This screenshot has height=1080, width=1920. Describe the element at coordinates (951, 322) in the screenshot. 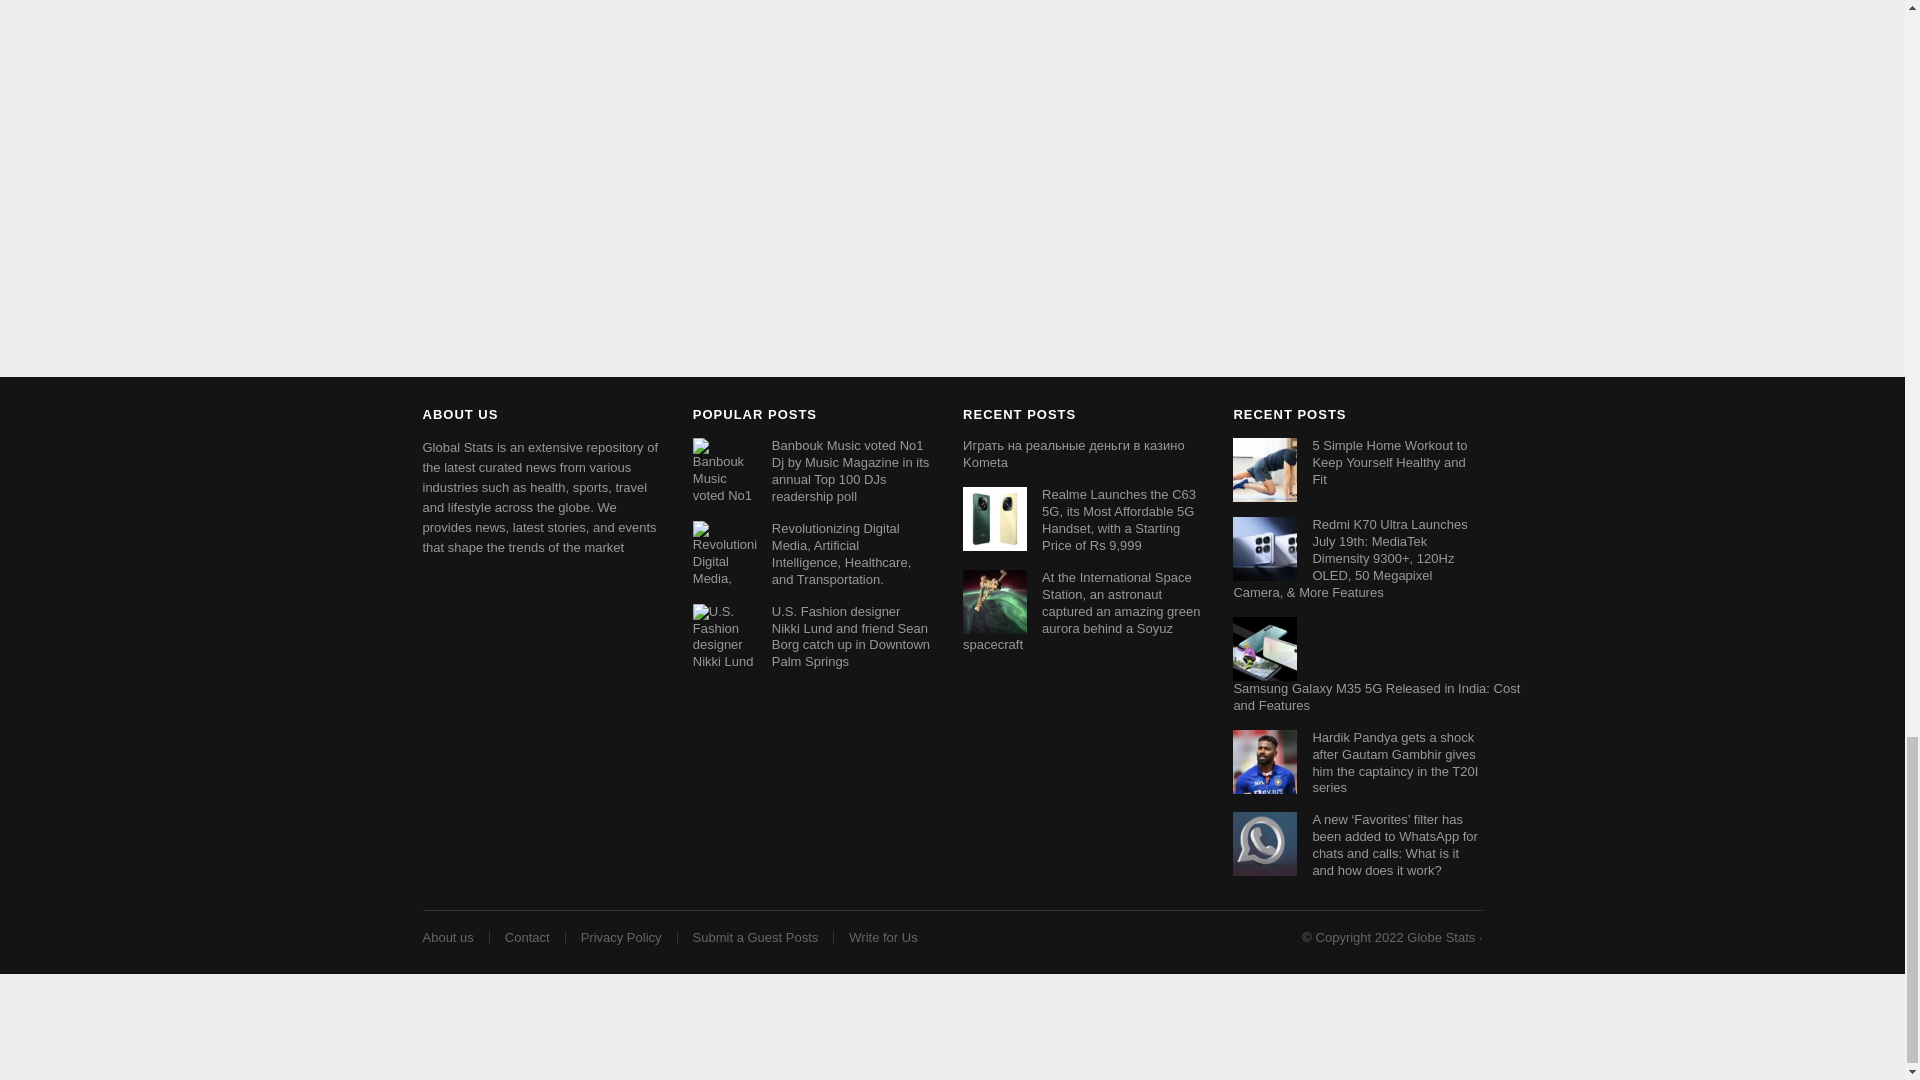

I see `Advertisement` at that location.